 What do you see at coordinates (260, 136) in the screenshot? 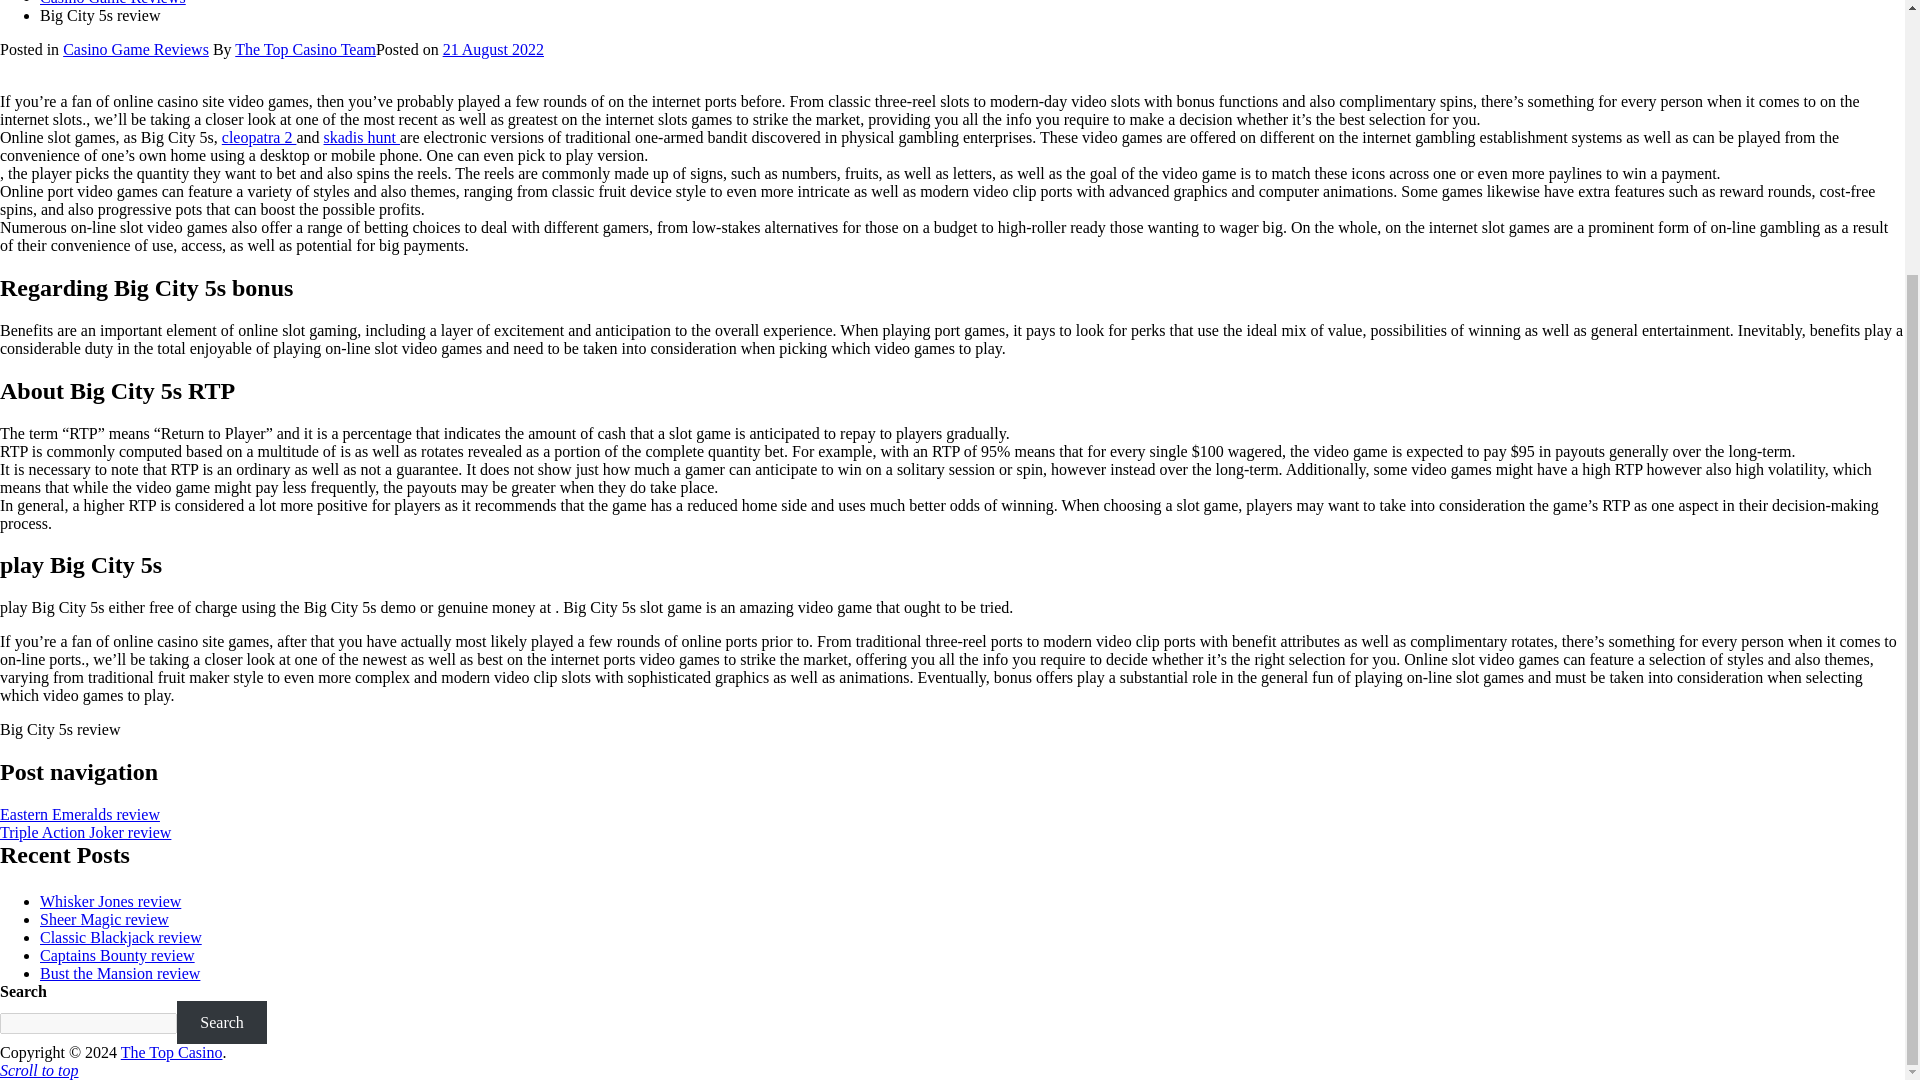
I see `cleopatra 2` at bounding box center [260, 136].